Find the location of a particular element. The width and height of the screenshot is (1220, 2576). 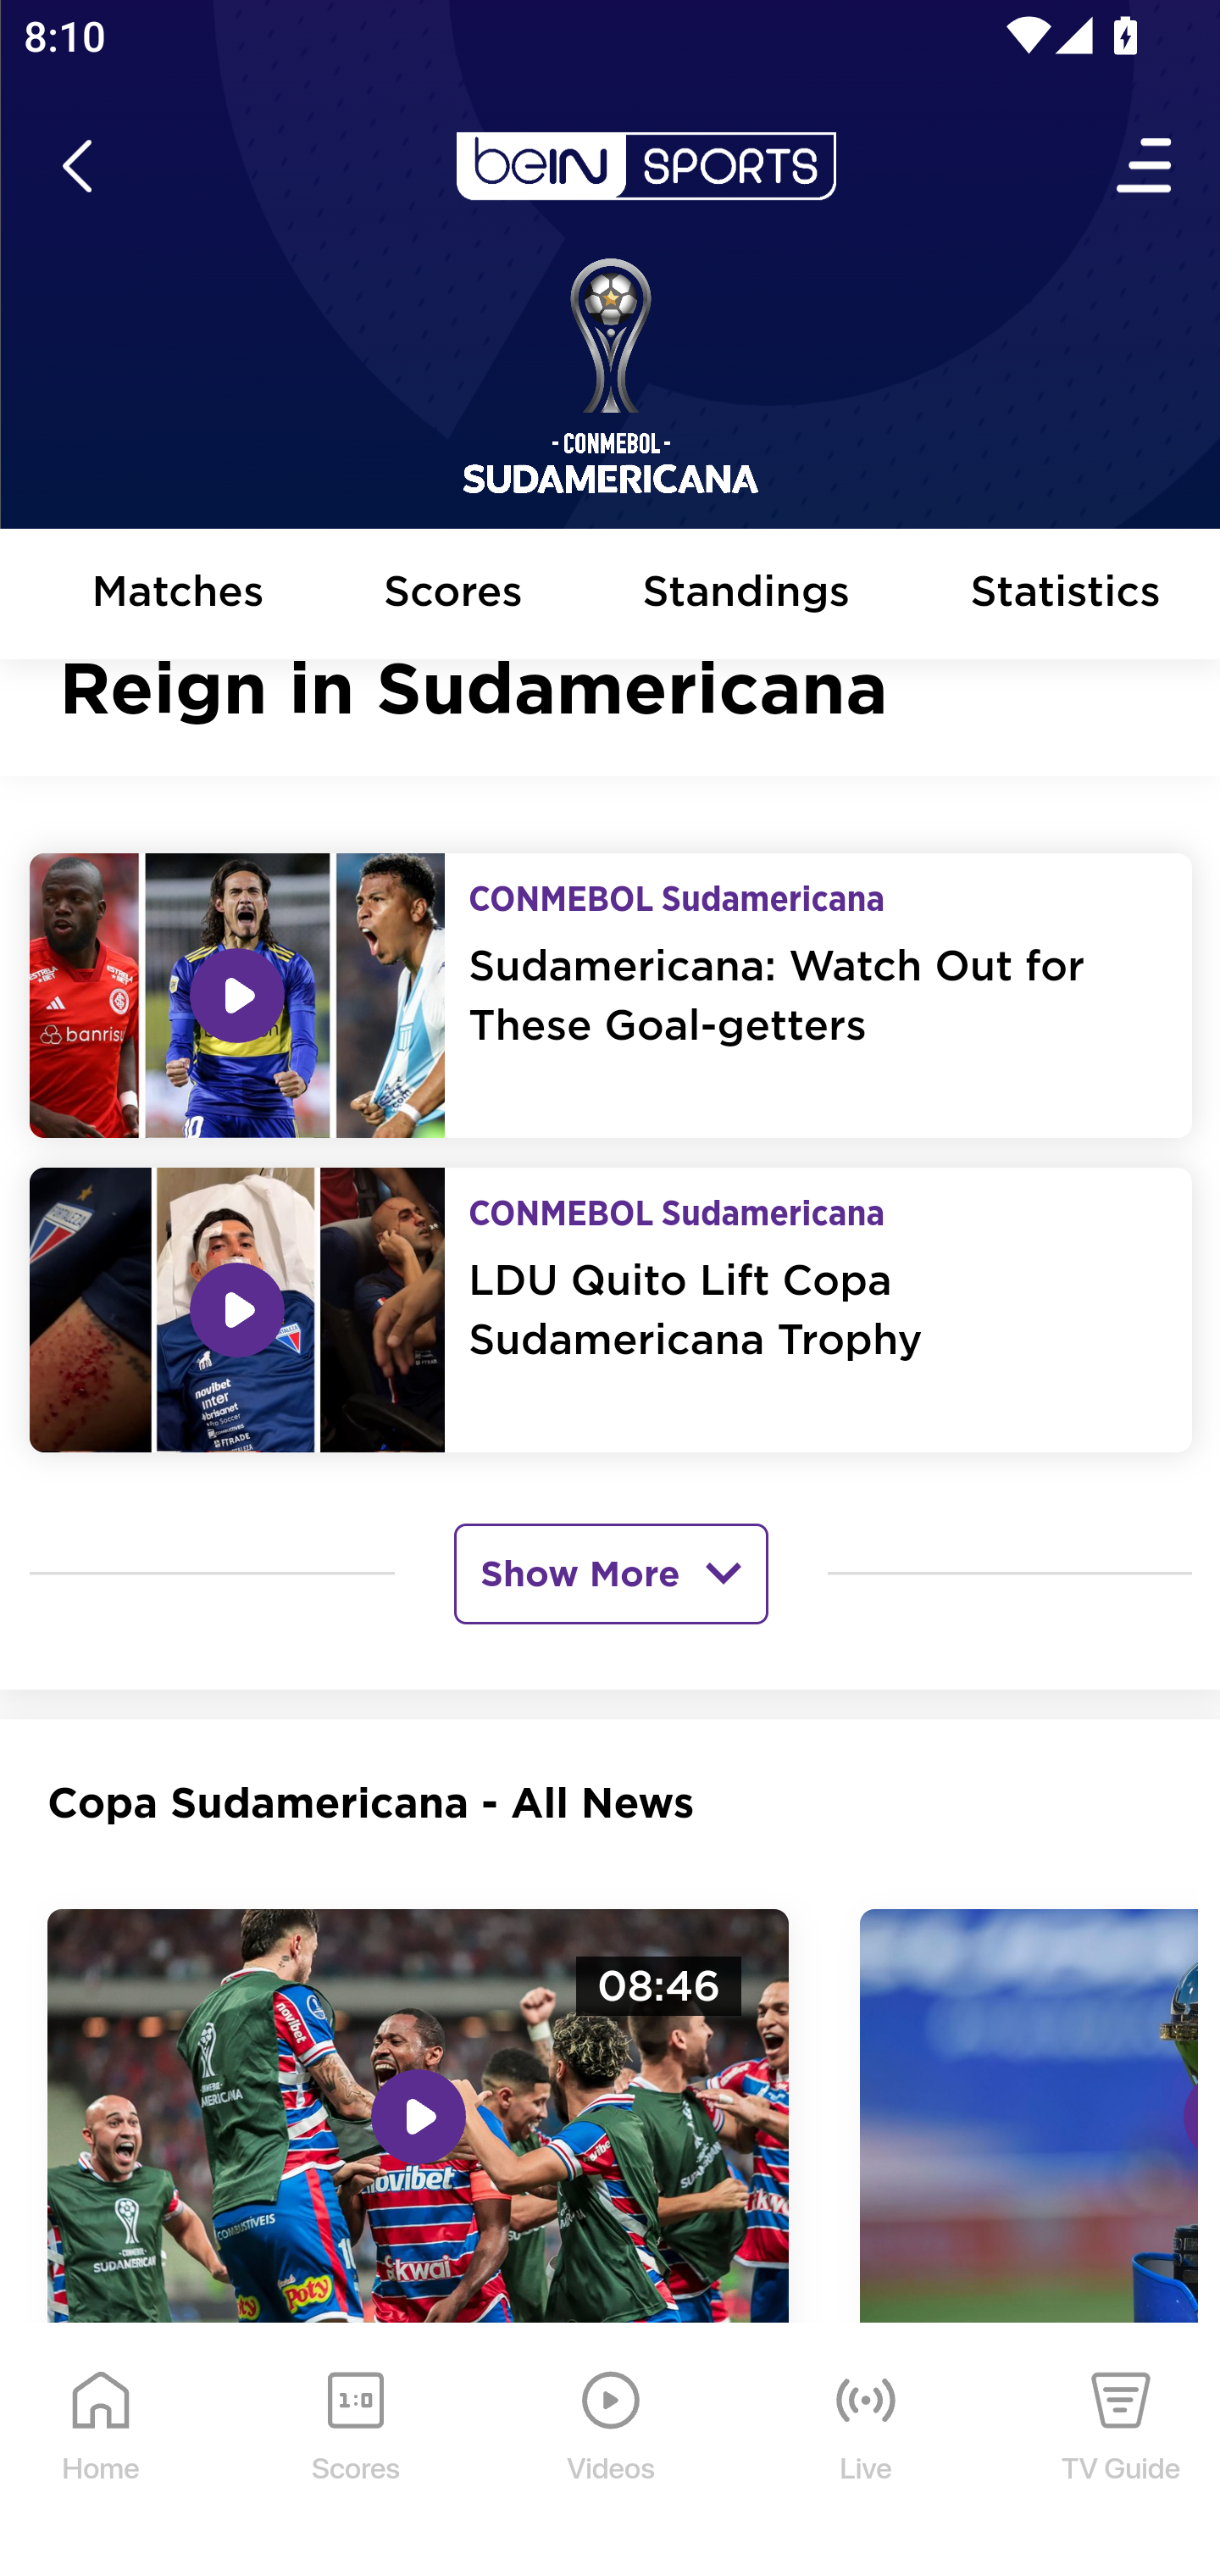

Scores Scores Icon Scores is located at coordinates (355, 2451).